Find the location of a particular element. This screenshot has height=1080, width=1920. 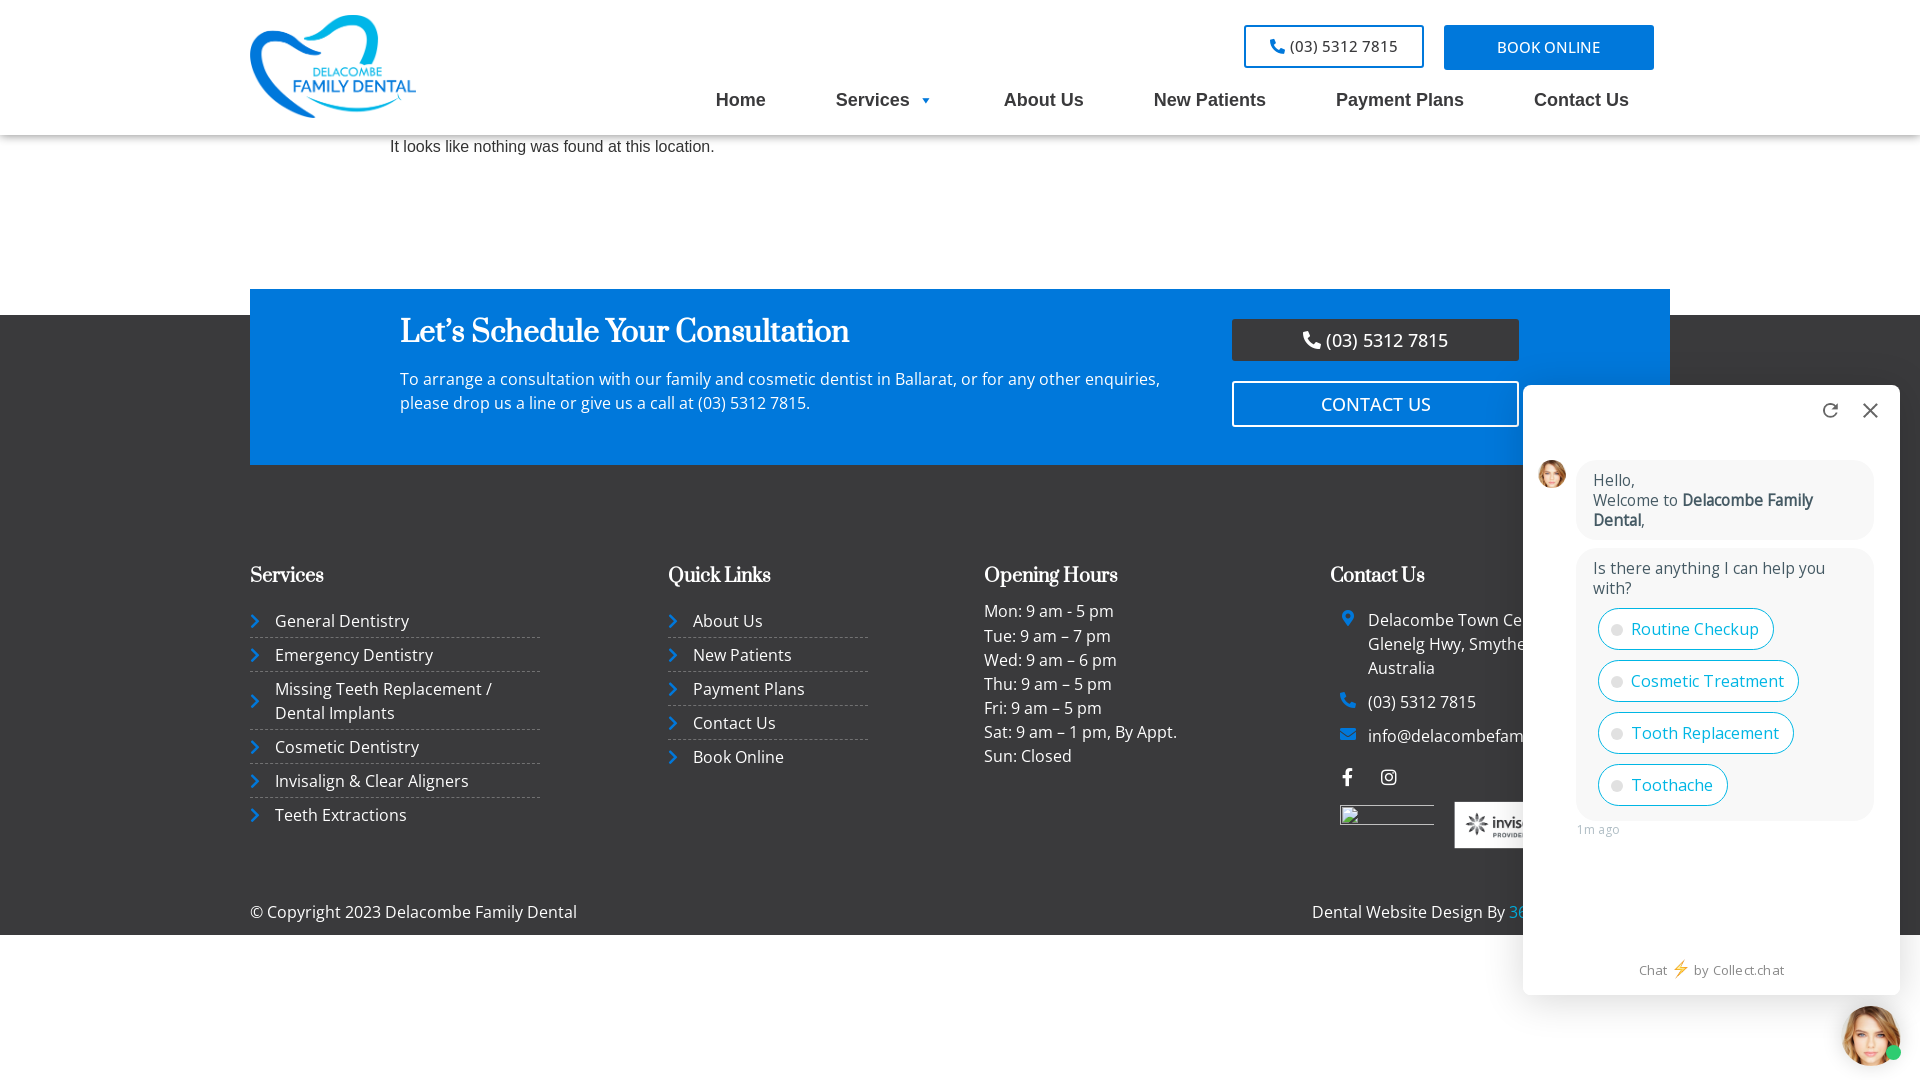

Teeth Extractions is located at coordinates (395, 815).